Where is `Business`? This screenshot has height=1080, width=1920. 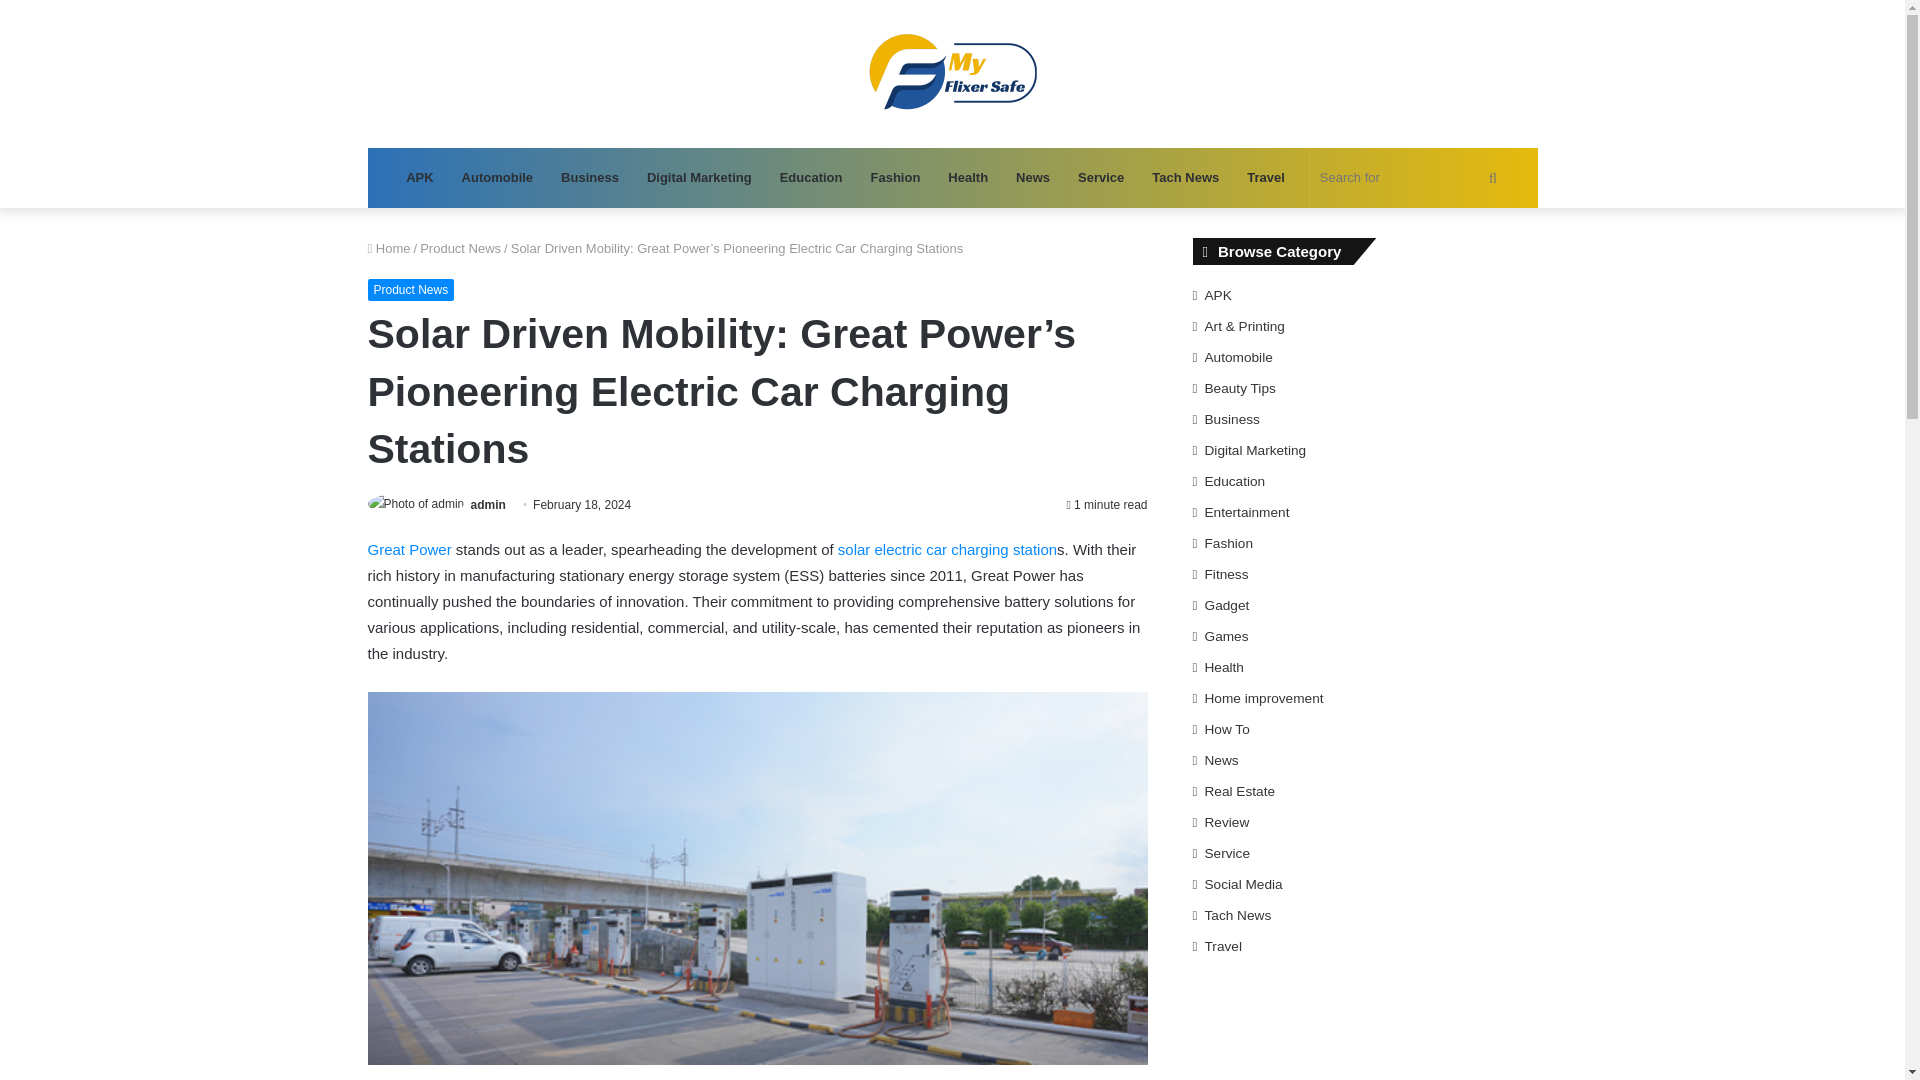 Business is located at coordinates (590, 178).